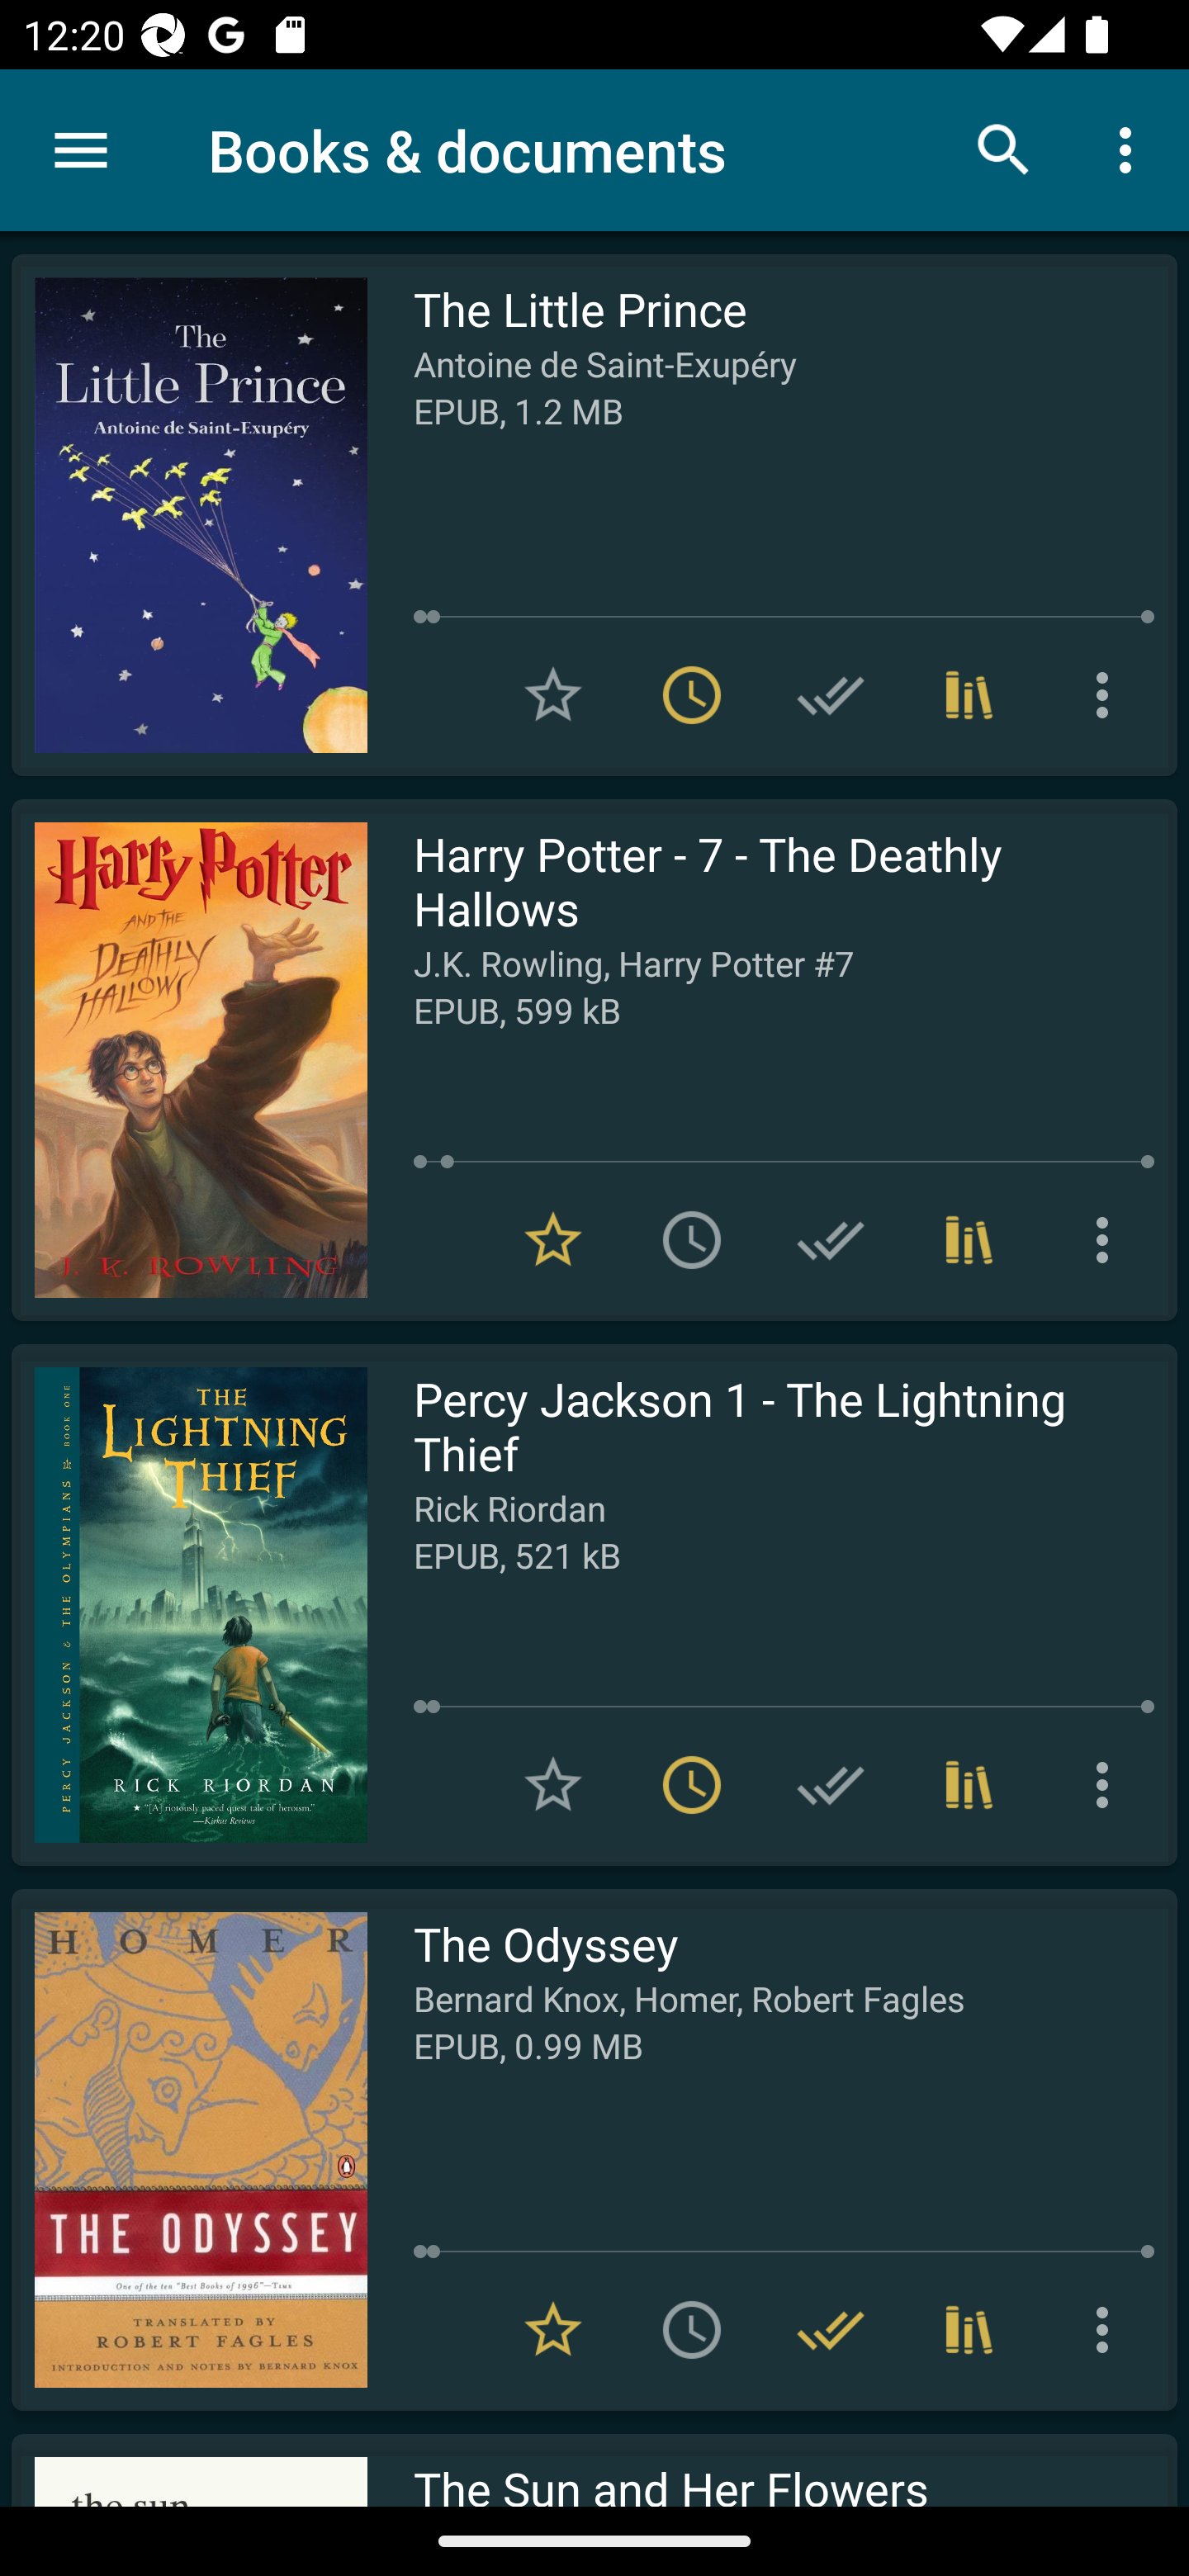  Describe the element at coordinates (1131, 149) in the screenshot. I see `More options` at that location.